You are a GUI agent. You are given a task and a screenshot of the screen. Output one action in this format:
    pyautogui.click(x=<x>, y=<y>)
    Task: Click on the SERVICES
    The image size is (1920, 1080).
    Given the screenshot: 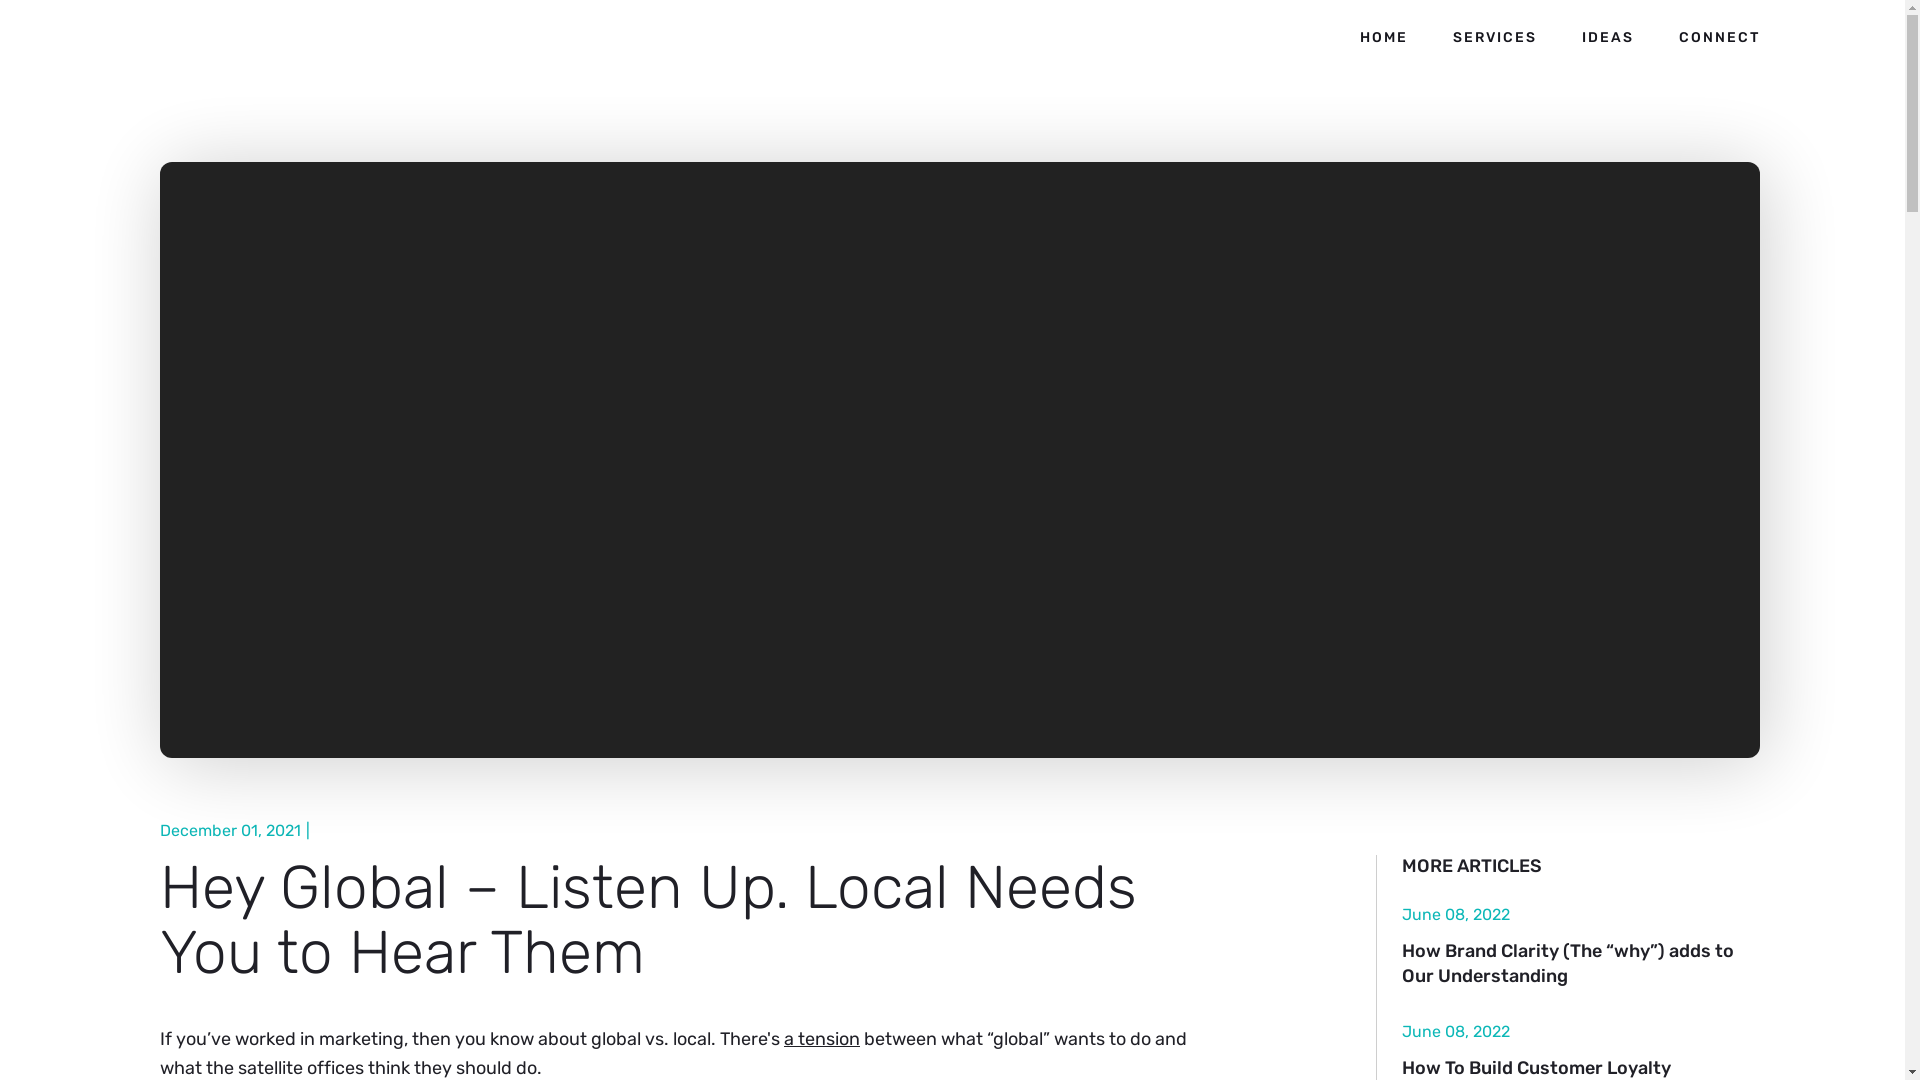 What is the action you would take?
    pyautogui.click(x=1495, y=38)
    